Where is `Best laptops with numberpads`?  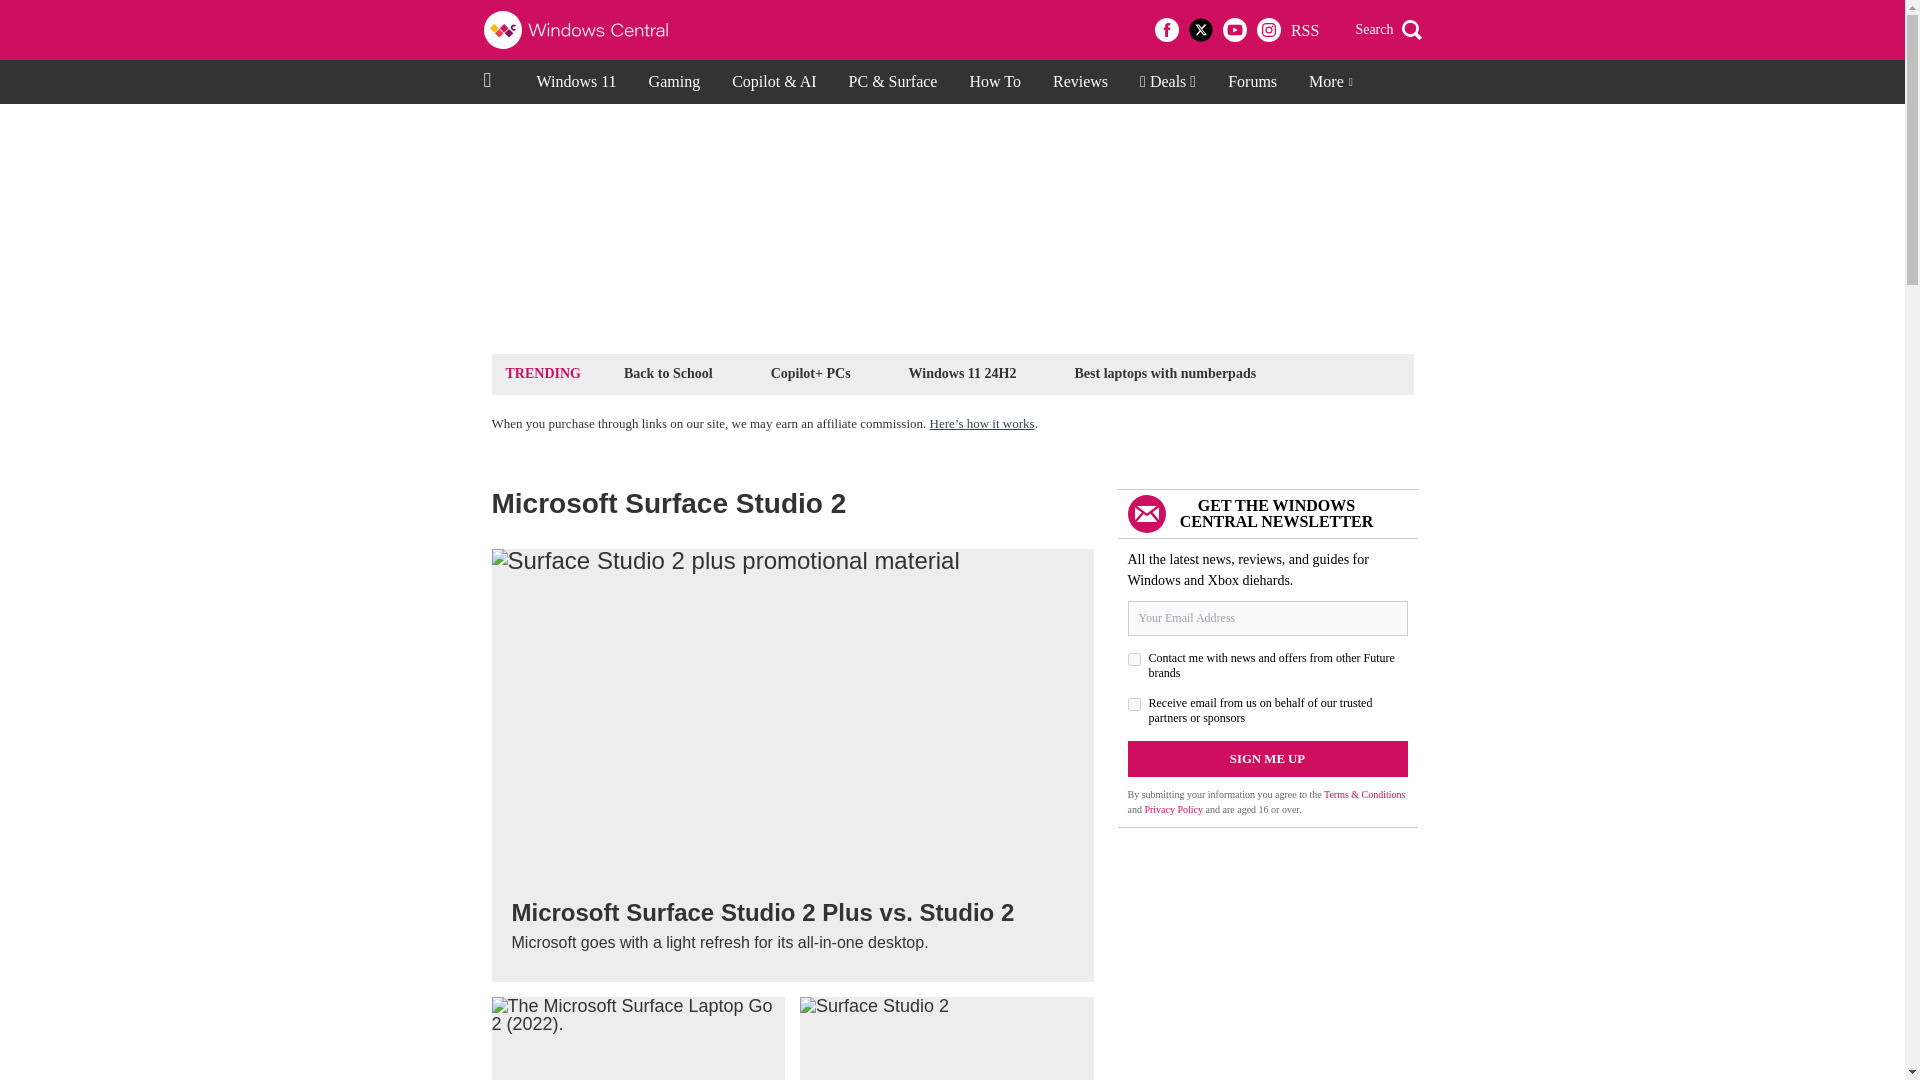 Best laptops with numberpads is located at coordinates (1165, 372).